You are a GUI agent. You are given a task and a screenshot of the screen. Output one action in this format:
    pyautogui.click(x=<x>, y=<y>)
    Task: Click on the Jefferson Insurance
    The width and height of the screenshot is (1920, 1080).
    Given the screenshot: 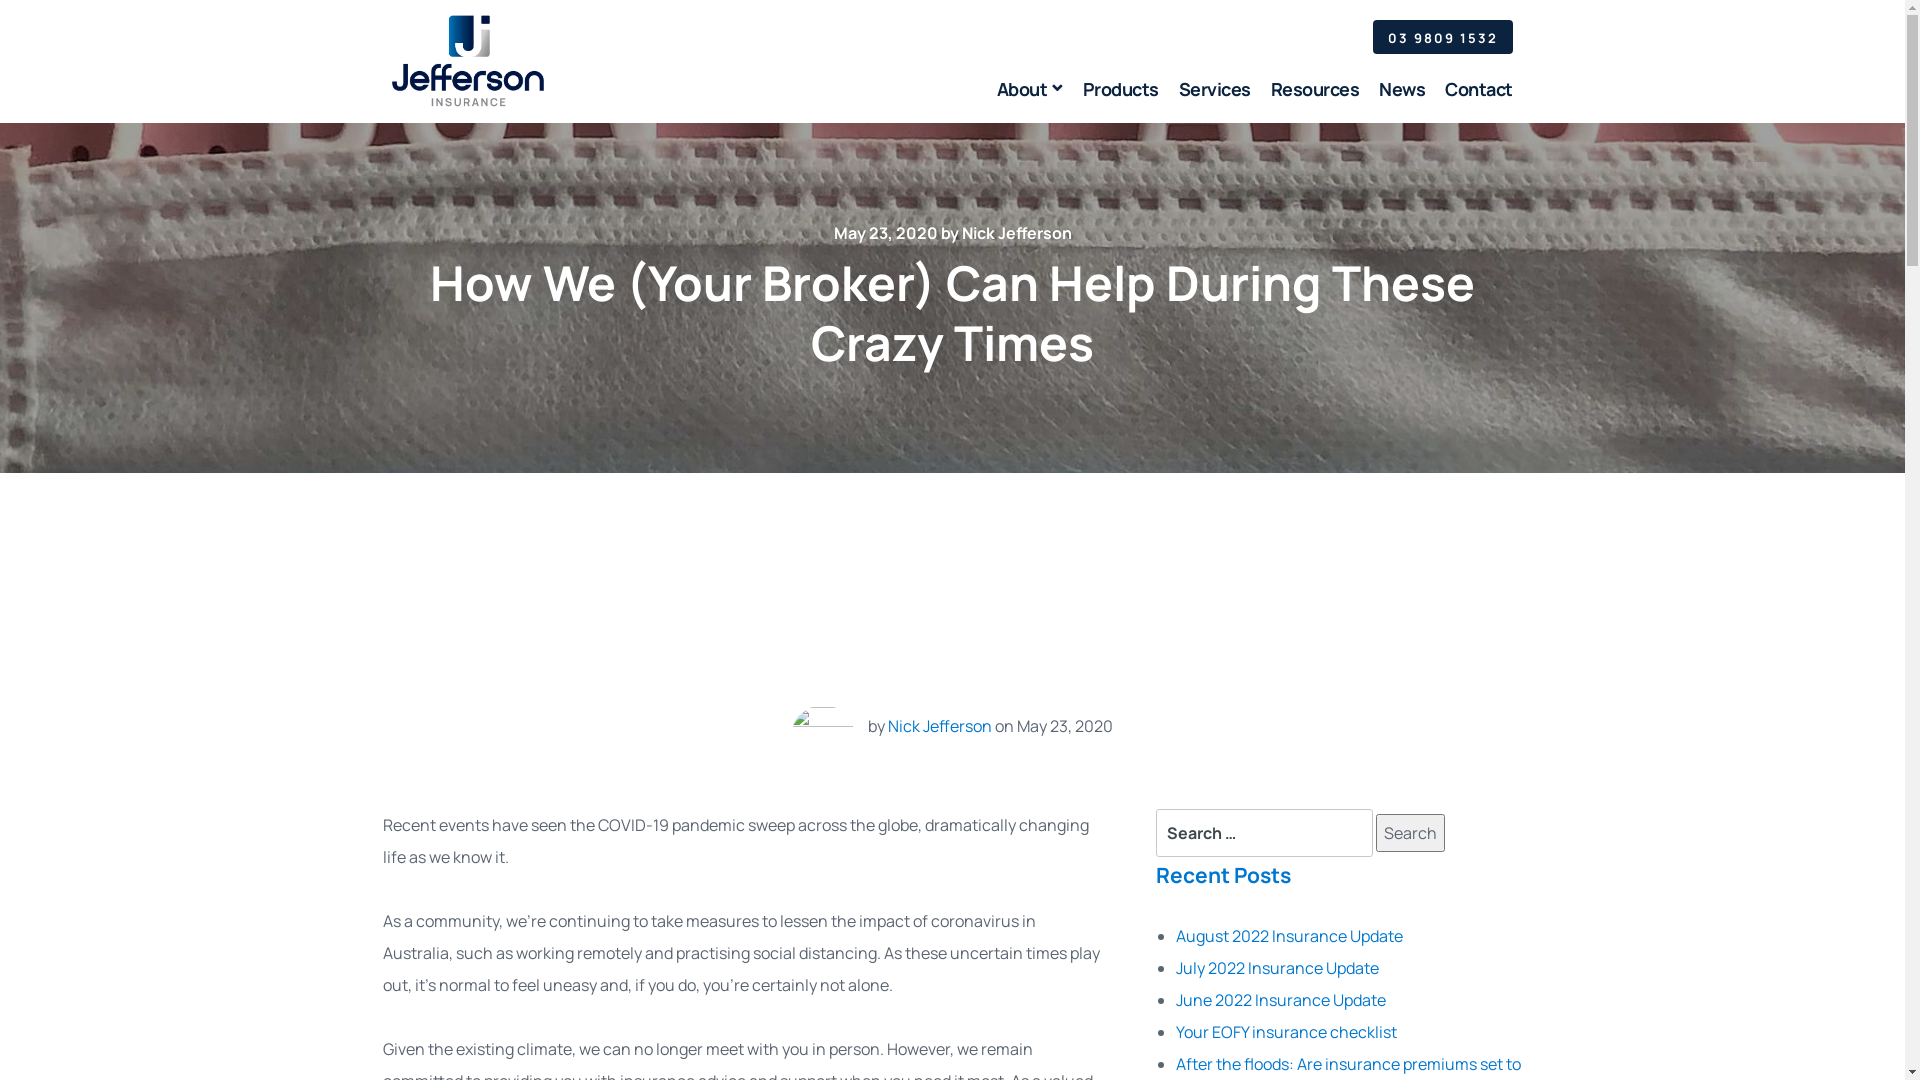 What is the action you would take?
    pyautogui.click(x=467, y=61)
    